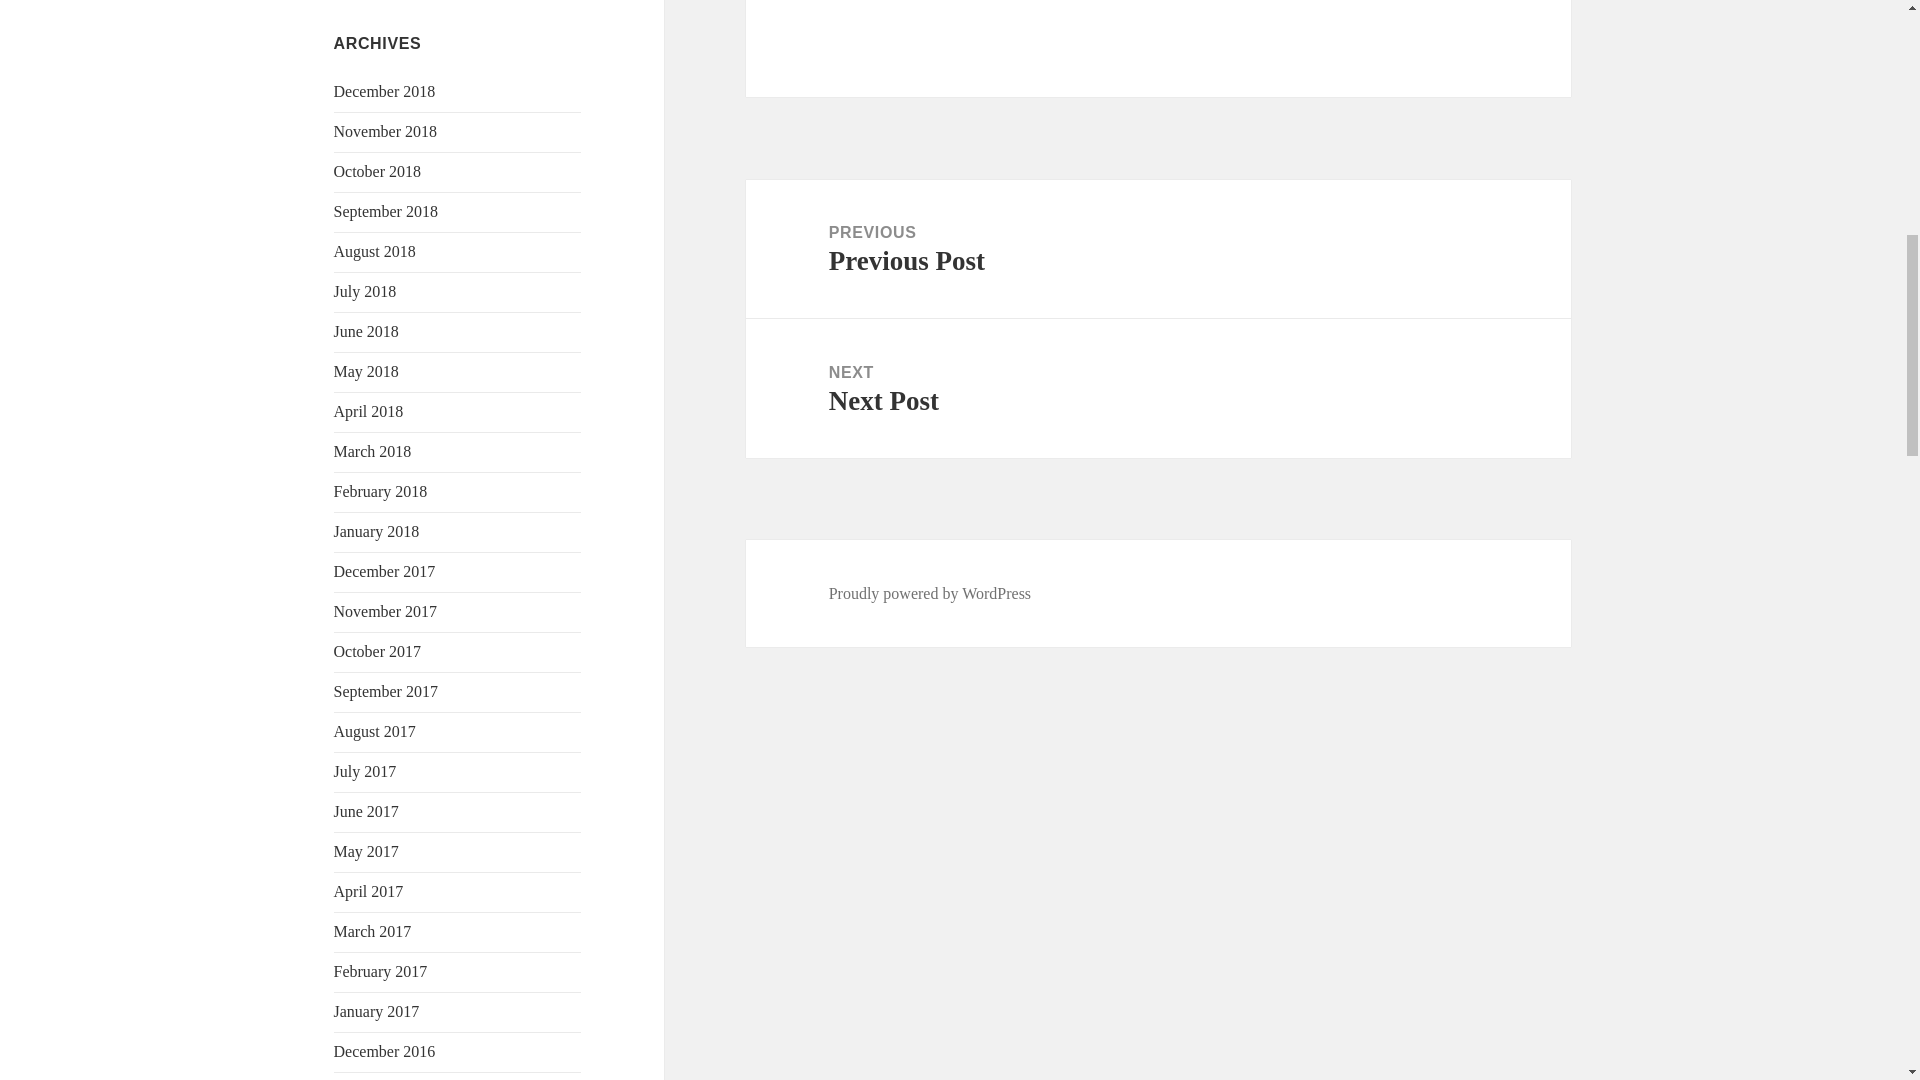  What do you see at coordinates (378, 650) in the screenshot?
I see `October 2017` at bounding box center [378, 650].